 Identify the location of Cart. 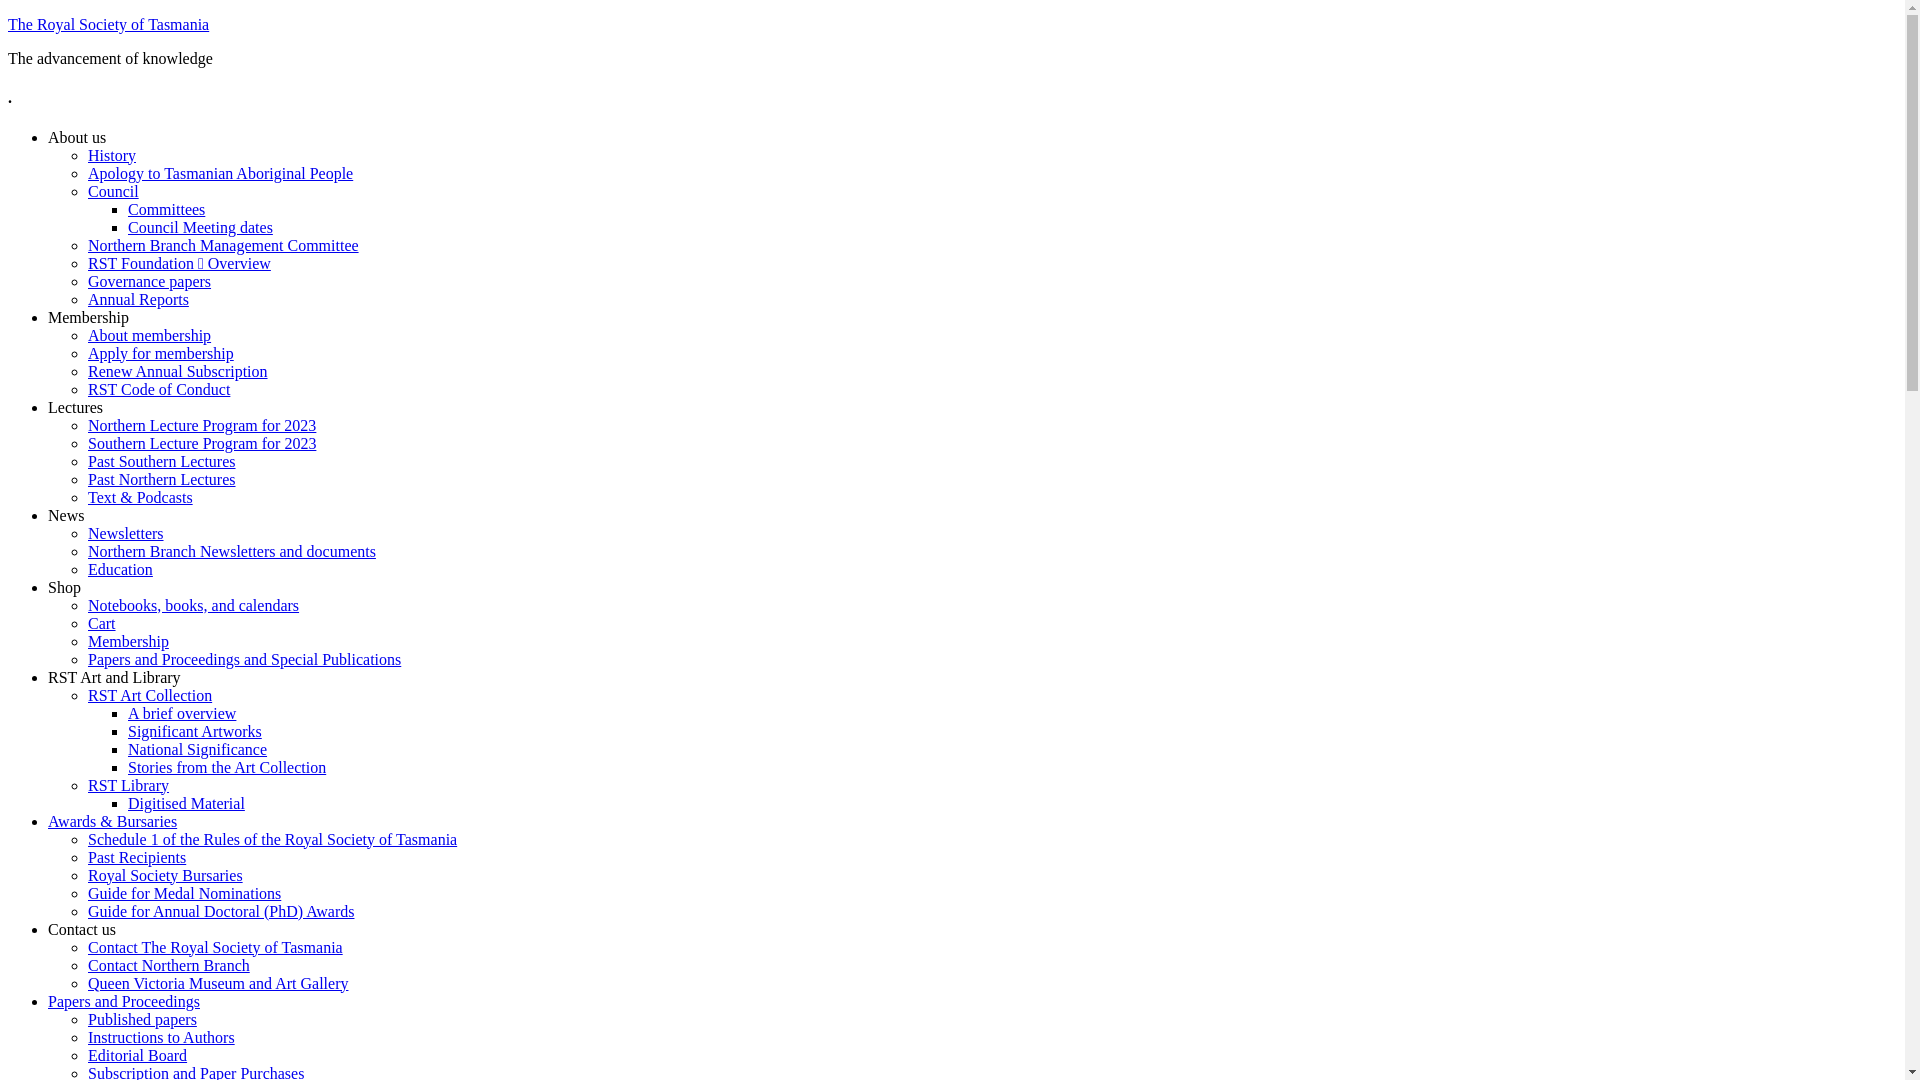
(102, 624).